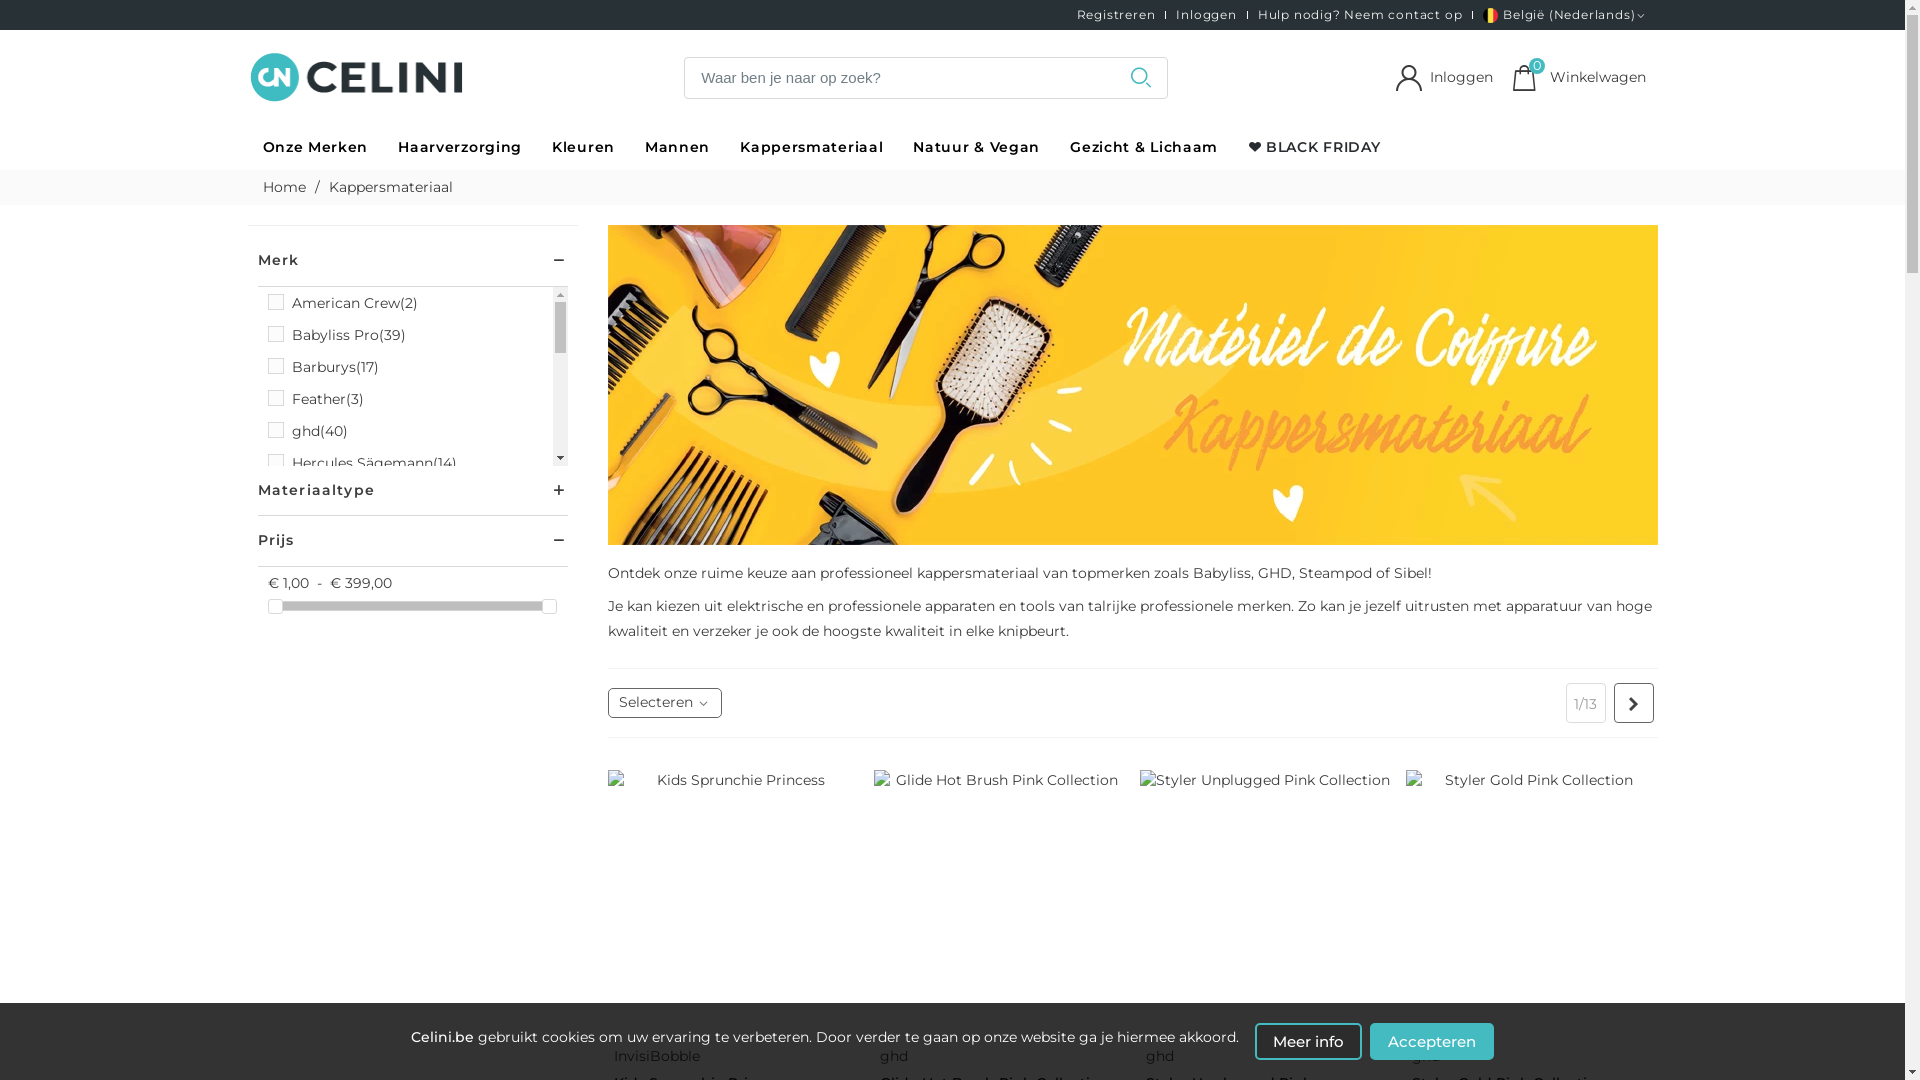 The height and width of the screenshot is (1080, 1920). What do you see at coordinates (1634, 703) in the screenshot?
I see `Volgende` at bounding box center [1634, 703].